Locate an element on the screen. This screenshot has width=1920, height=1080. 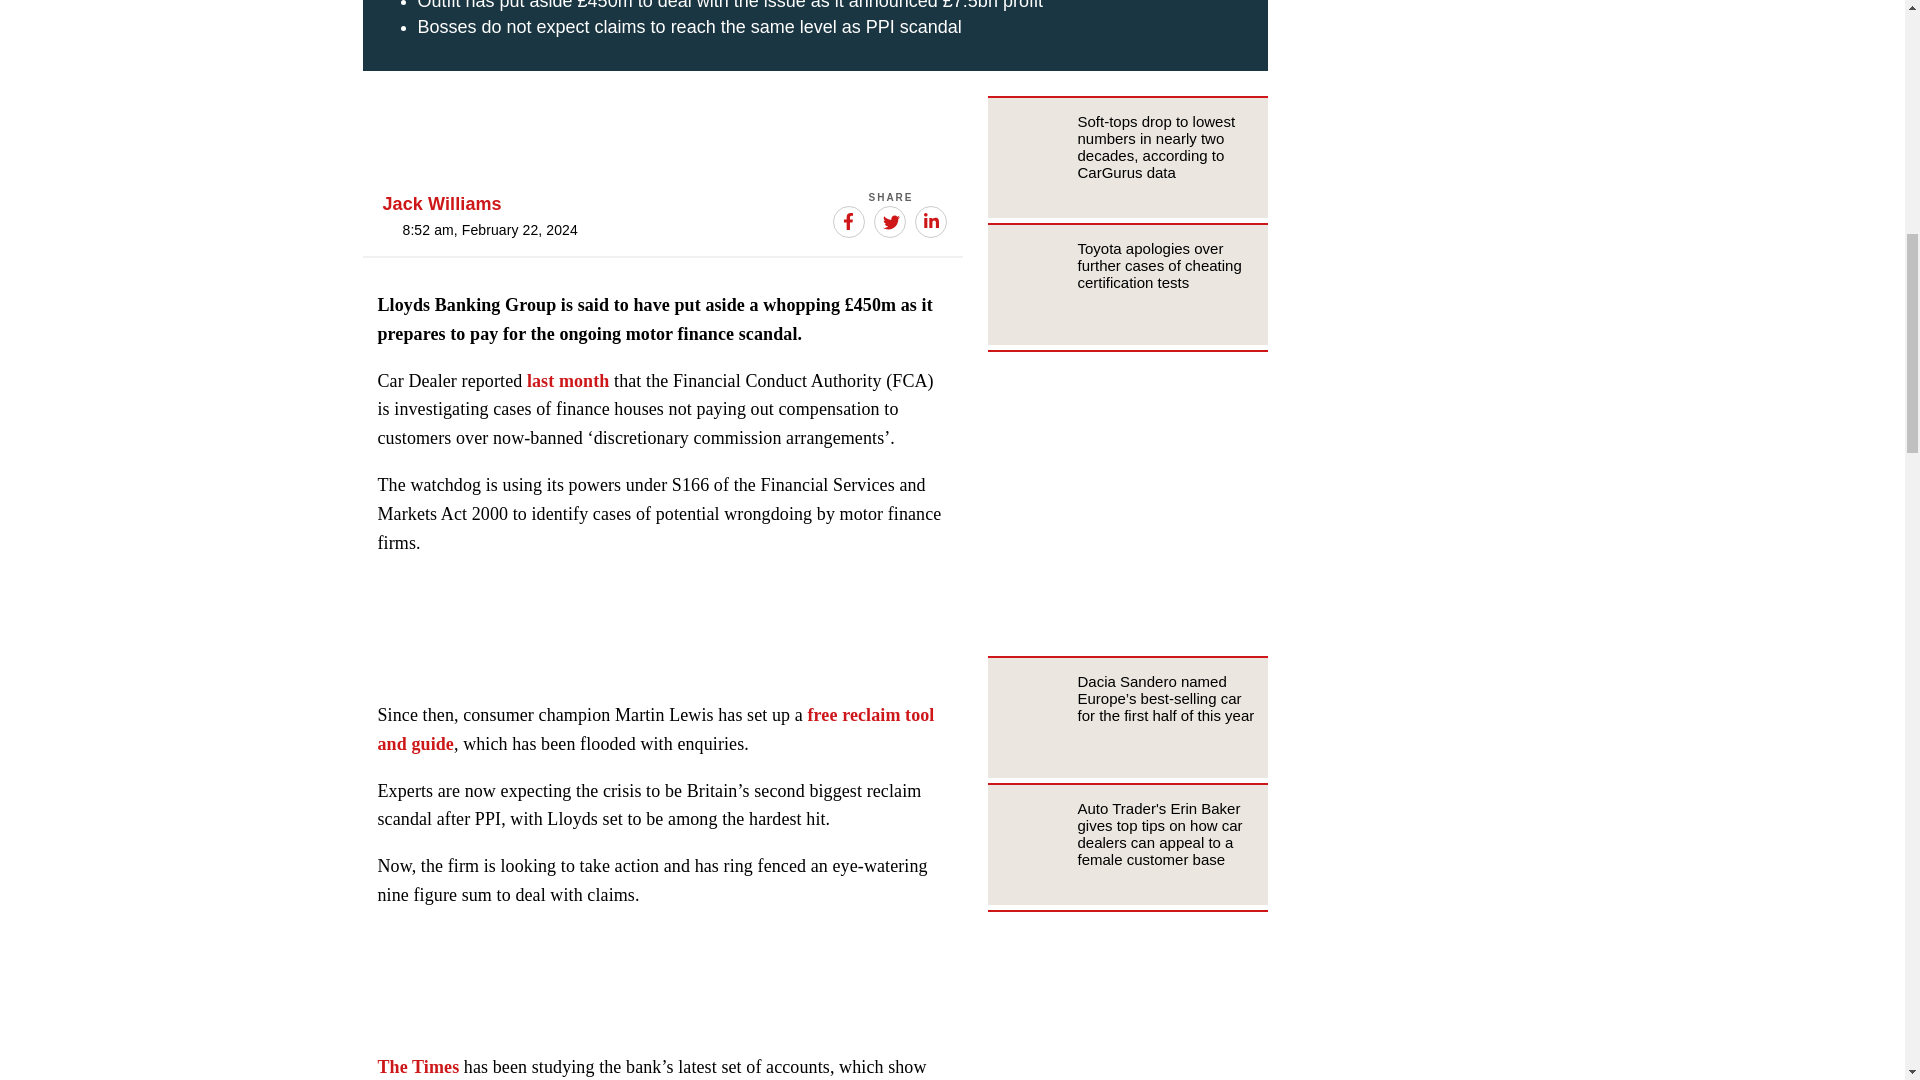
Posts by Jack Williams is located at coordinates (442, 204).